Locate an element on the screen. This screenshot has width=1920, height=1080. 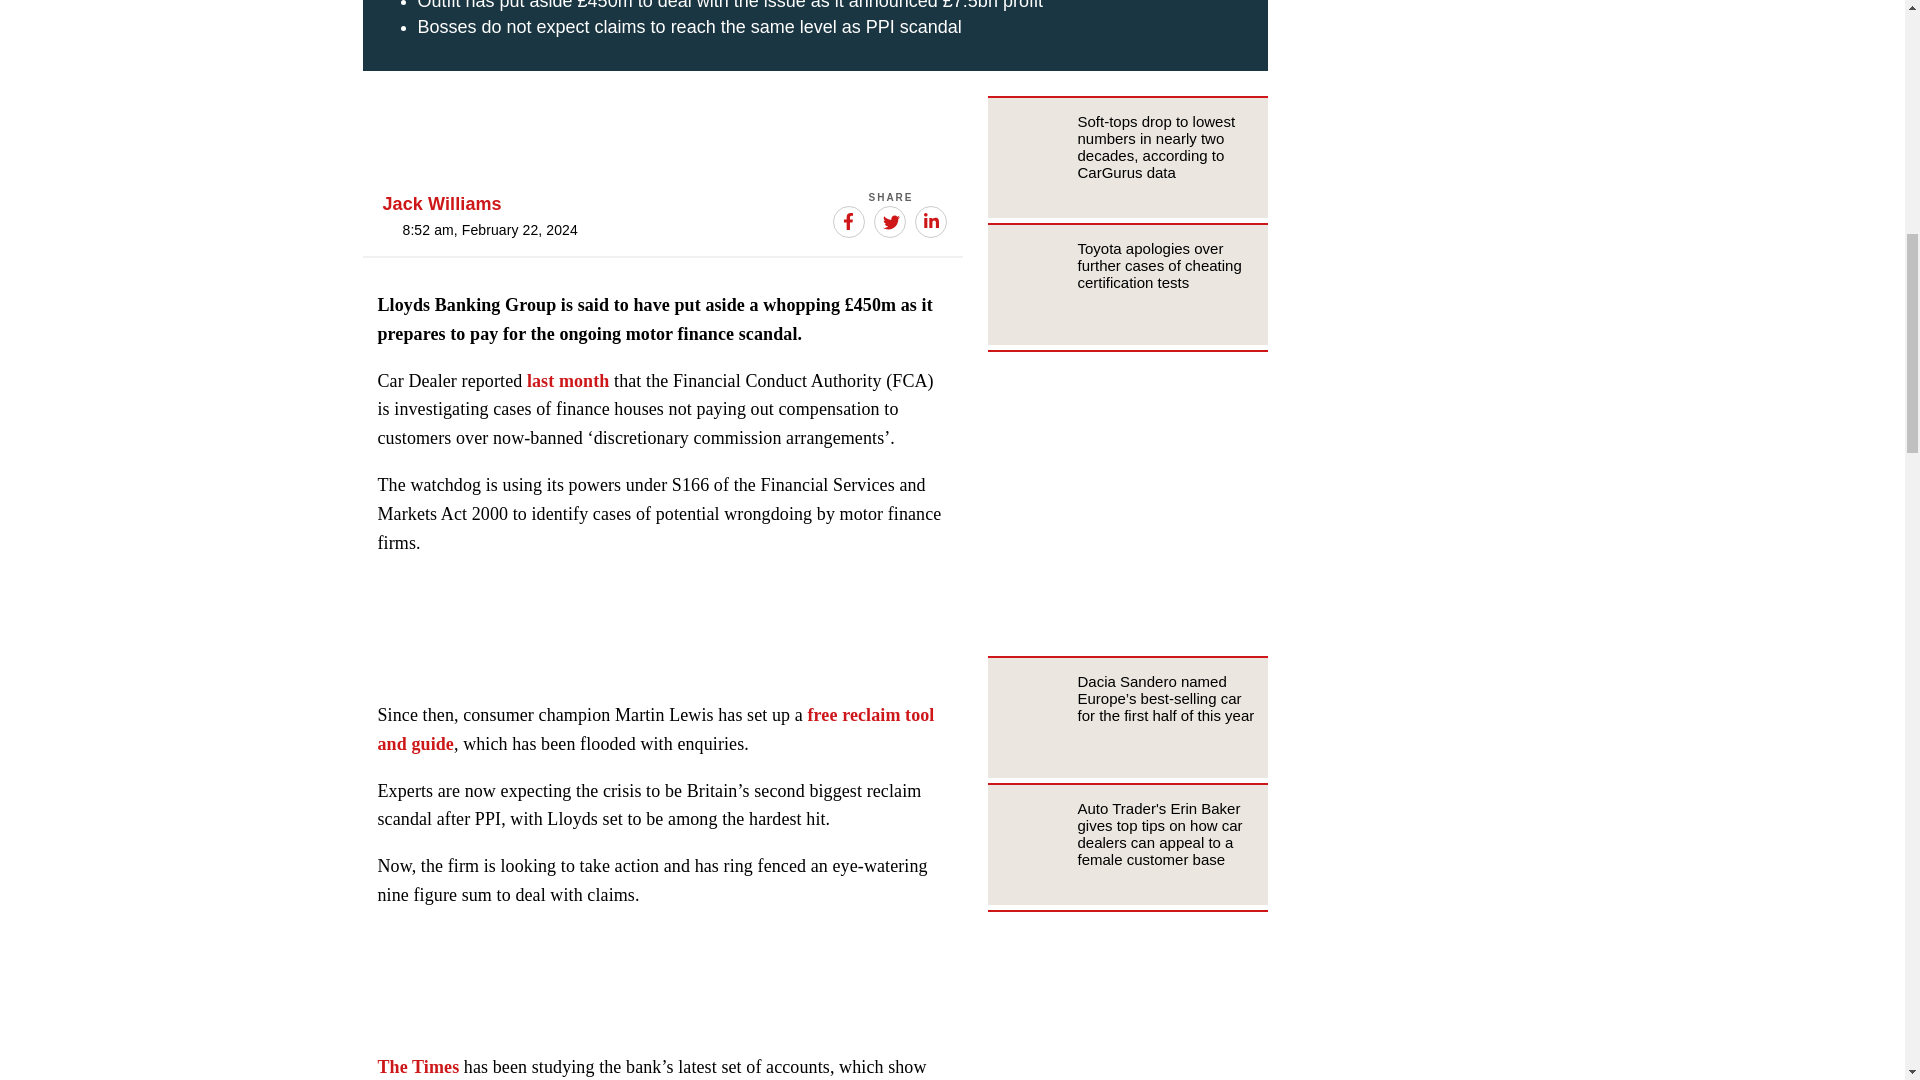
Posts by Jack Williams is located at coordinates (442, 204).